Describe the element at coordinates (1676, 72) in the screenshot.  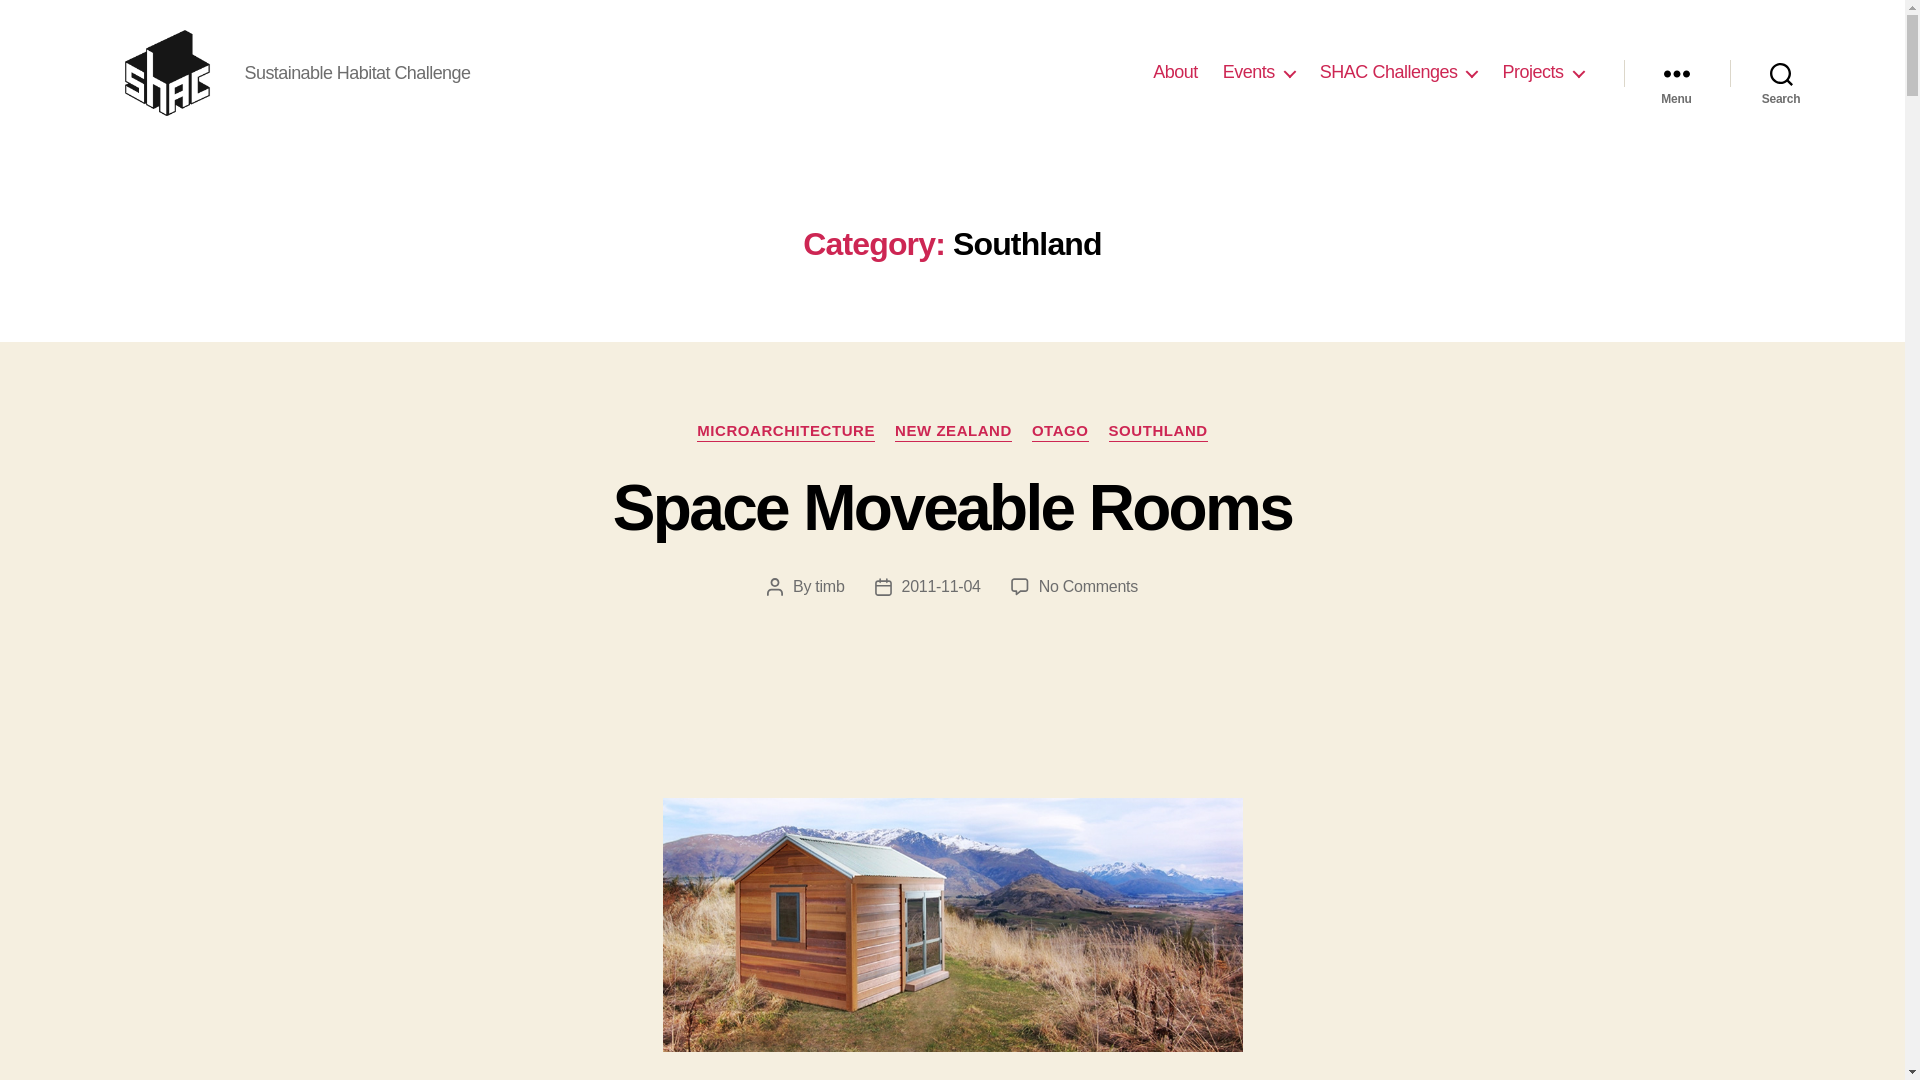
I see `Menu` at that location.